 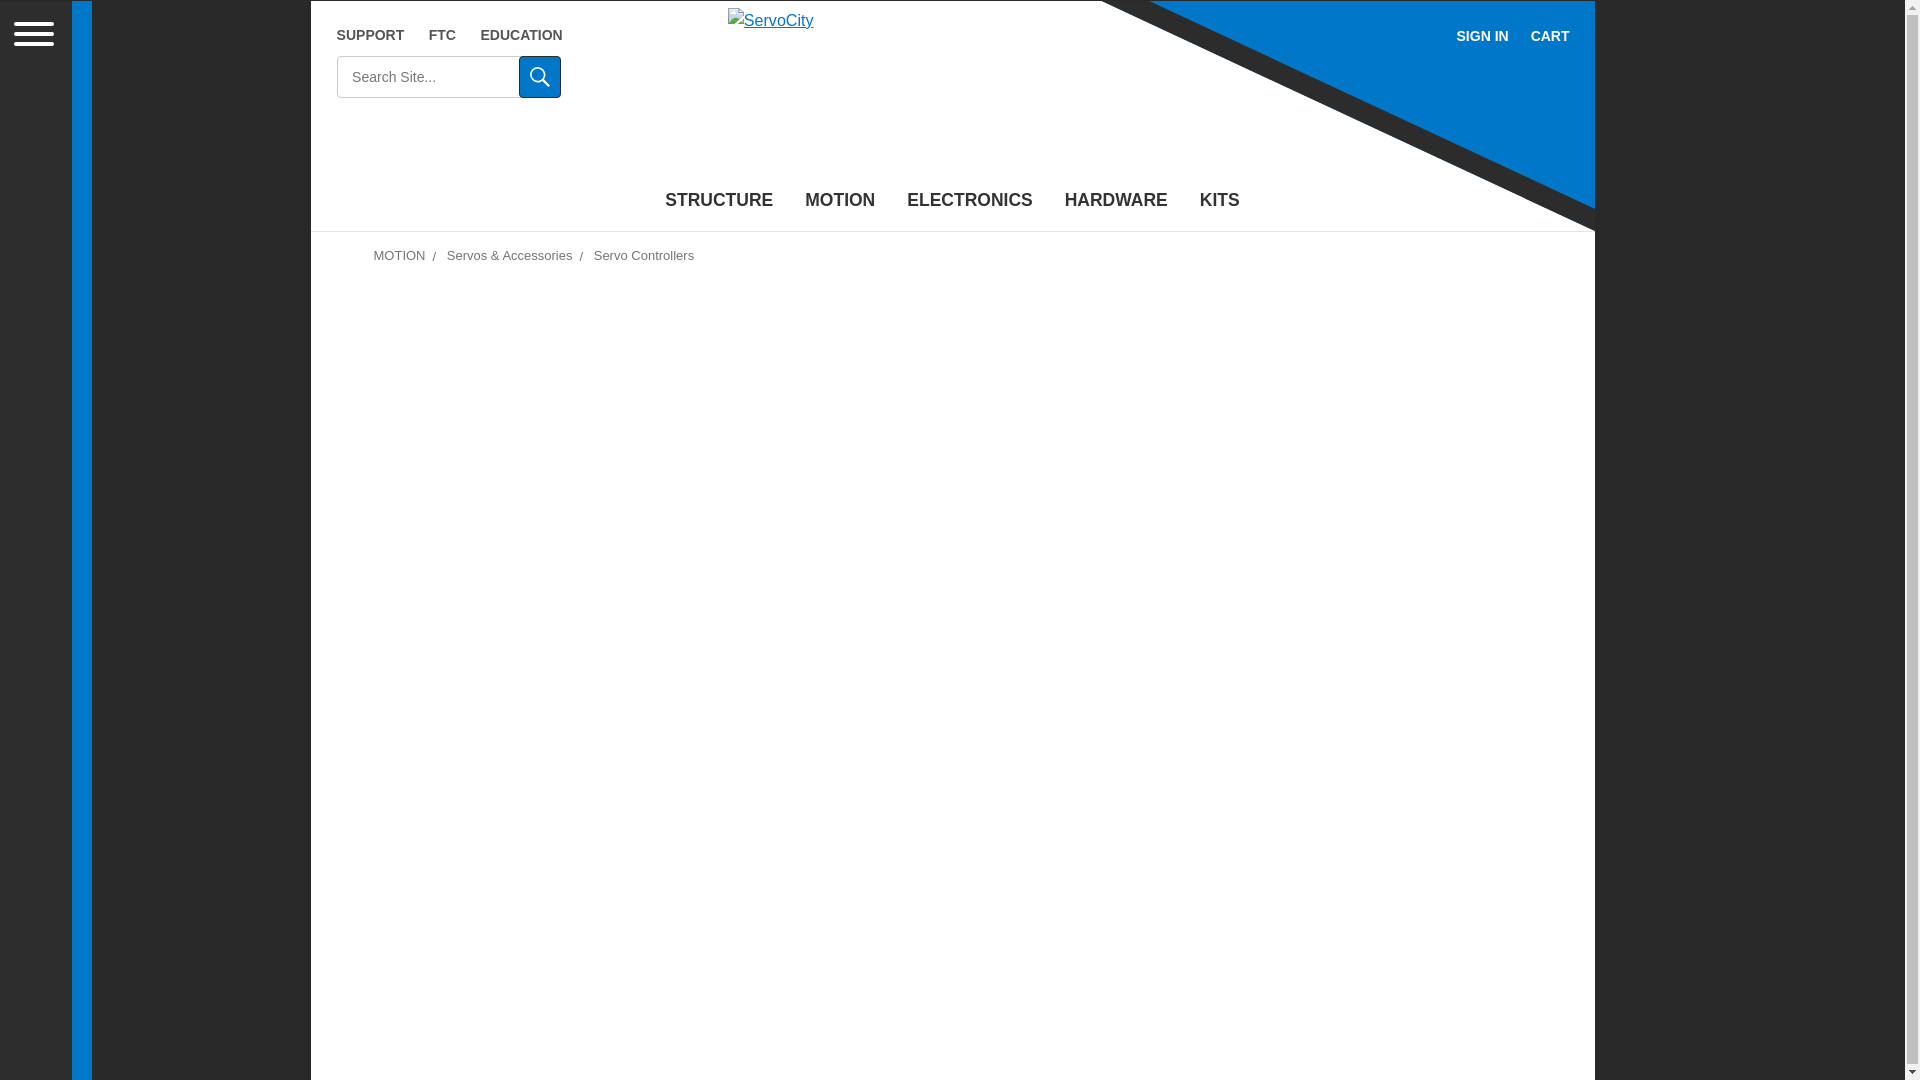 What do you see at coordinates (1482, 36) in the screenshot?
I see `SIGN IN` at bounding box center [1482, 36].